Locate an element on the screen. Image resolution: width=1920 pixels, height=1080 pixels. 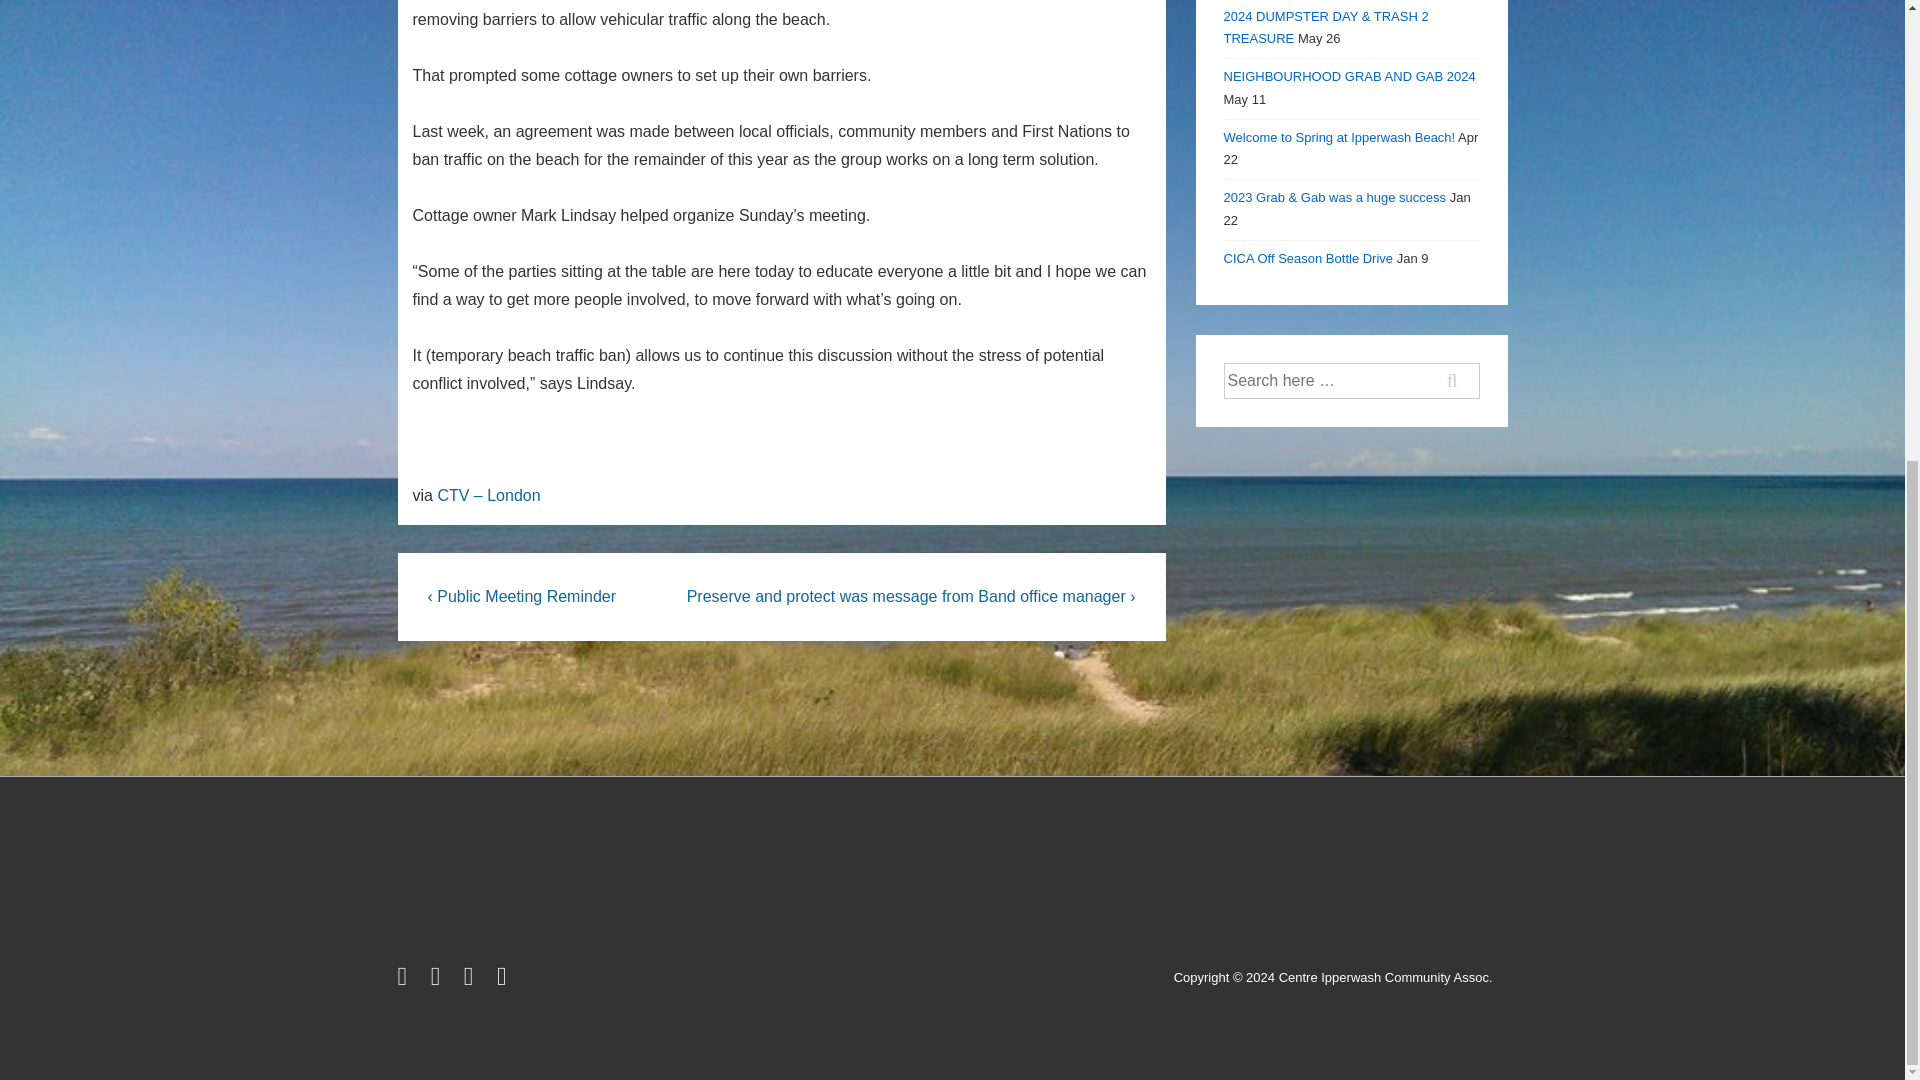
facebook is located at coordinates (440, 980).